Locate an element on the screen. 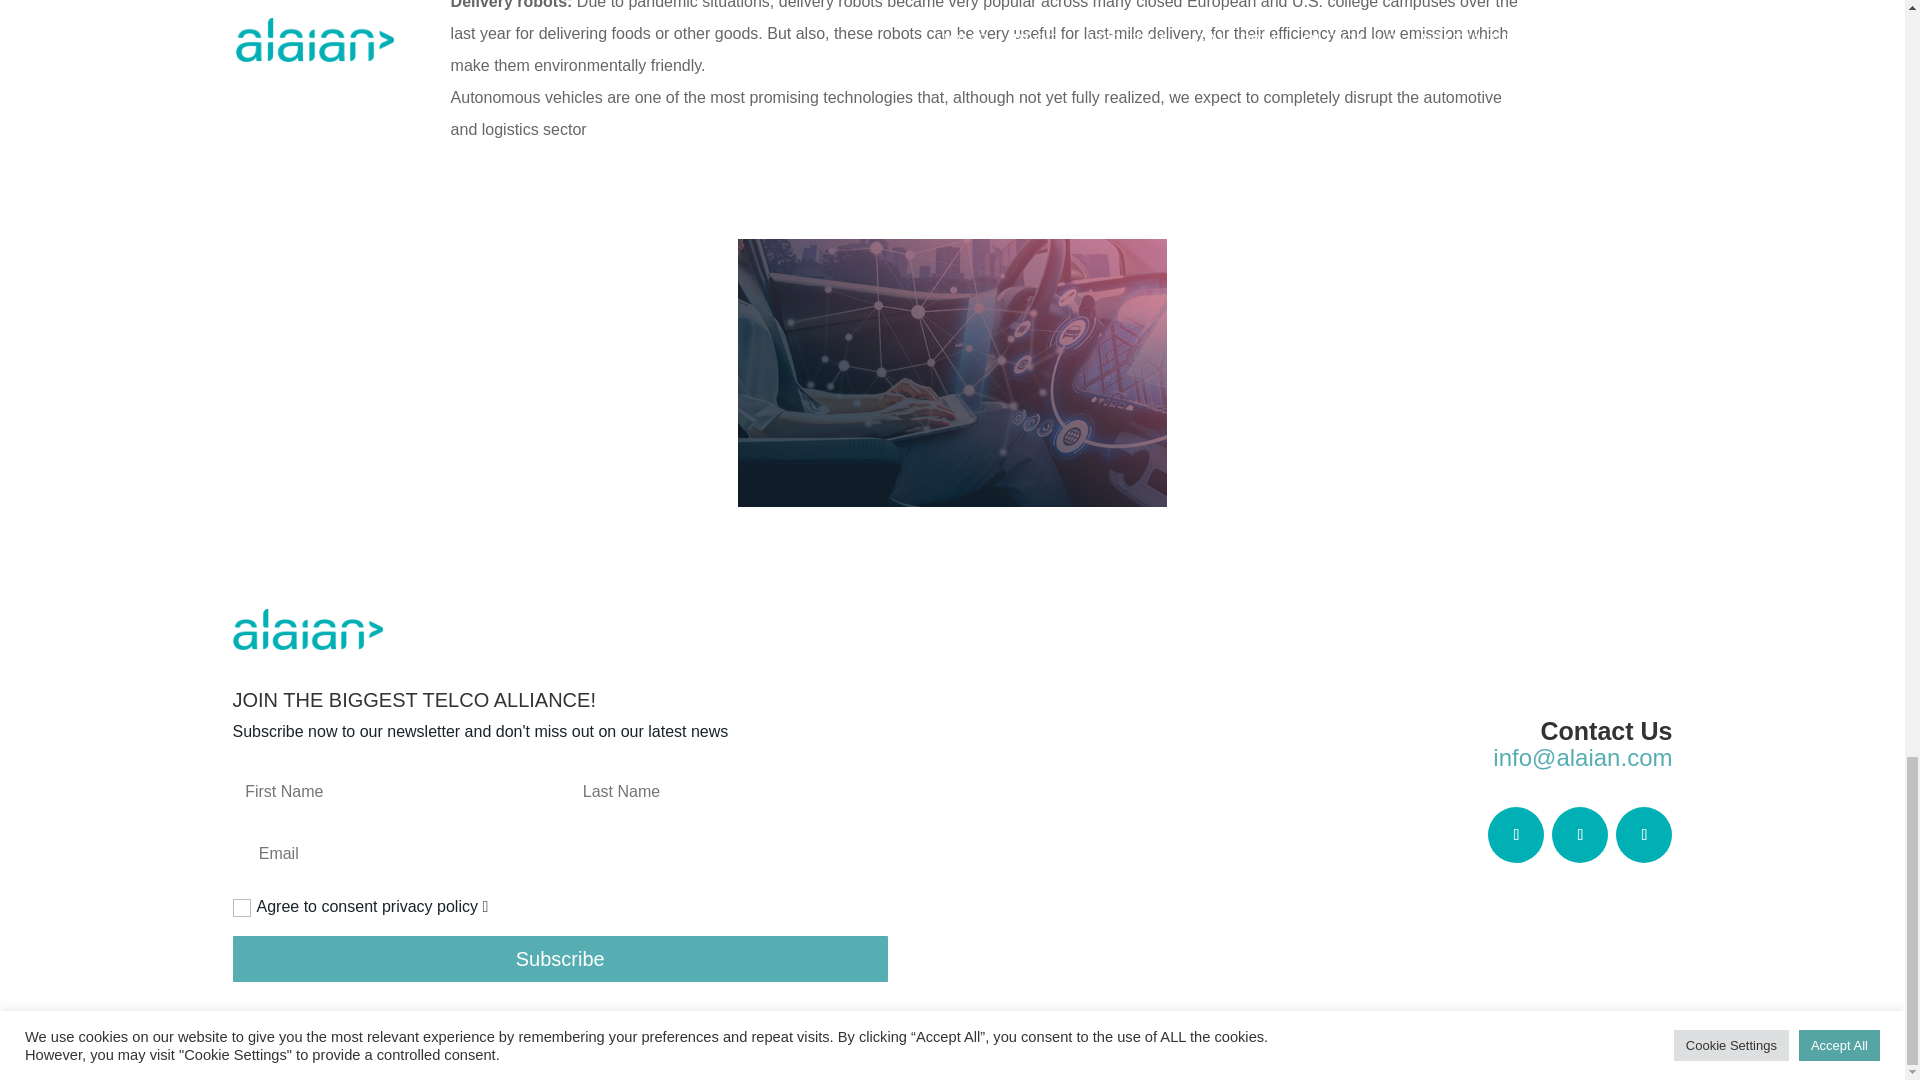 Image resolution: width=1920 pixels, height=1080 pixels. Privacy Policy is located at coordinates (275, 1023).